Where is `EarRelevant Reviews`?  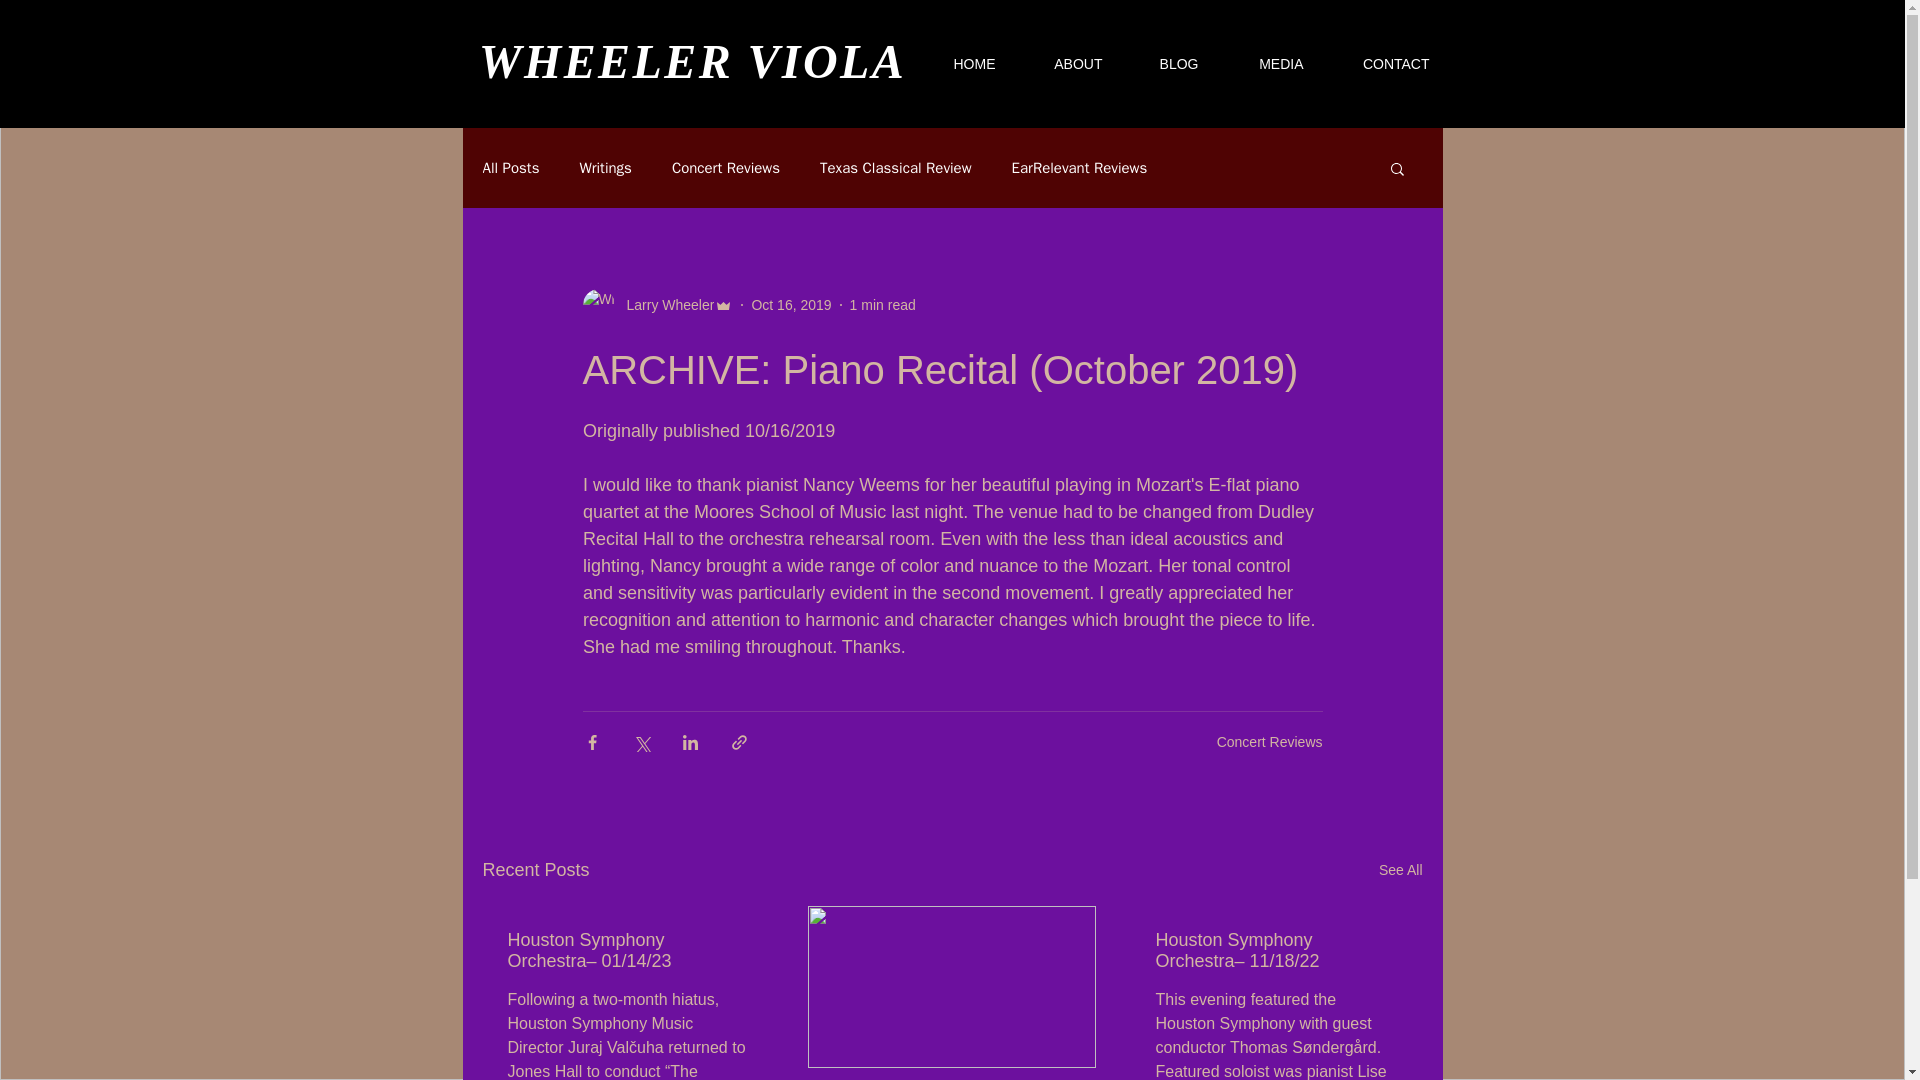 EarRelevant Reviews is located at coordinates (1080, 167).